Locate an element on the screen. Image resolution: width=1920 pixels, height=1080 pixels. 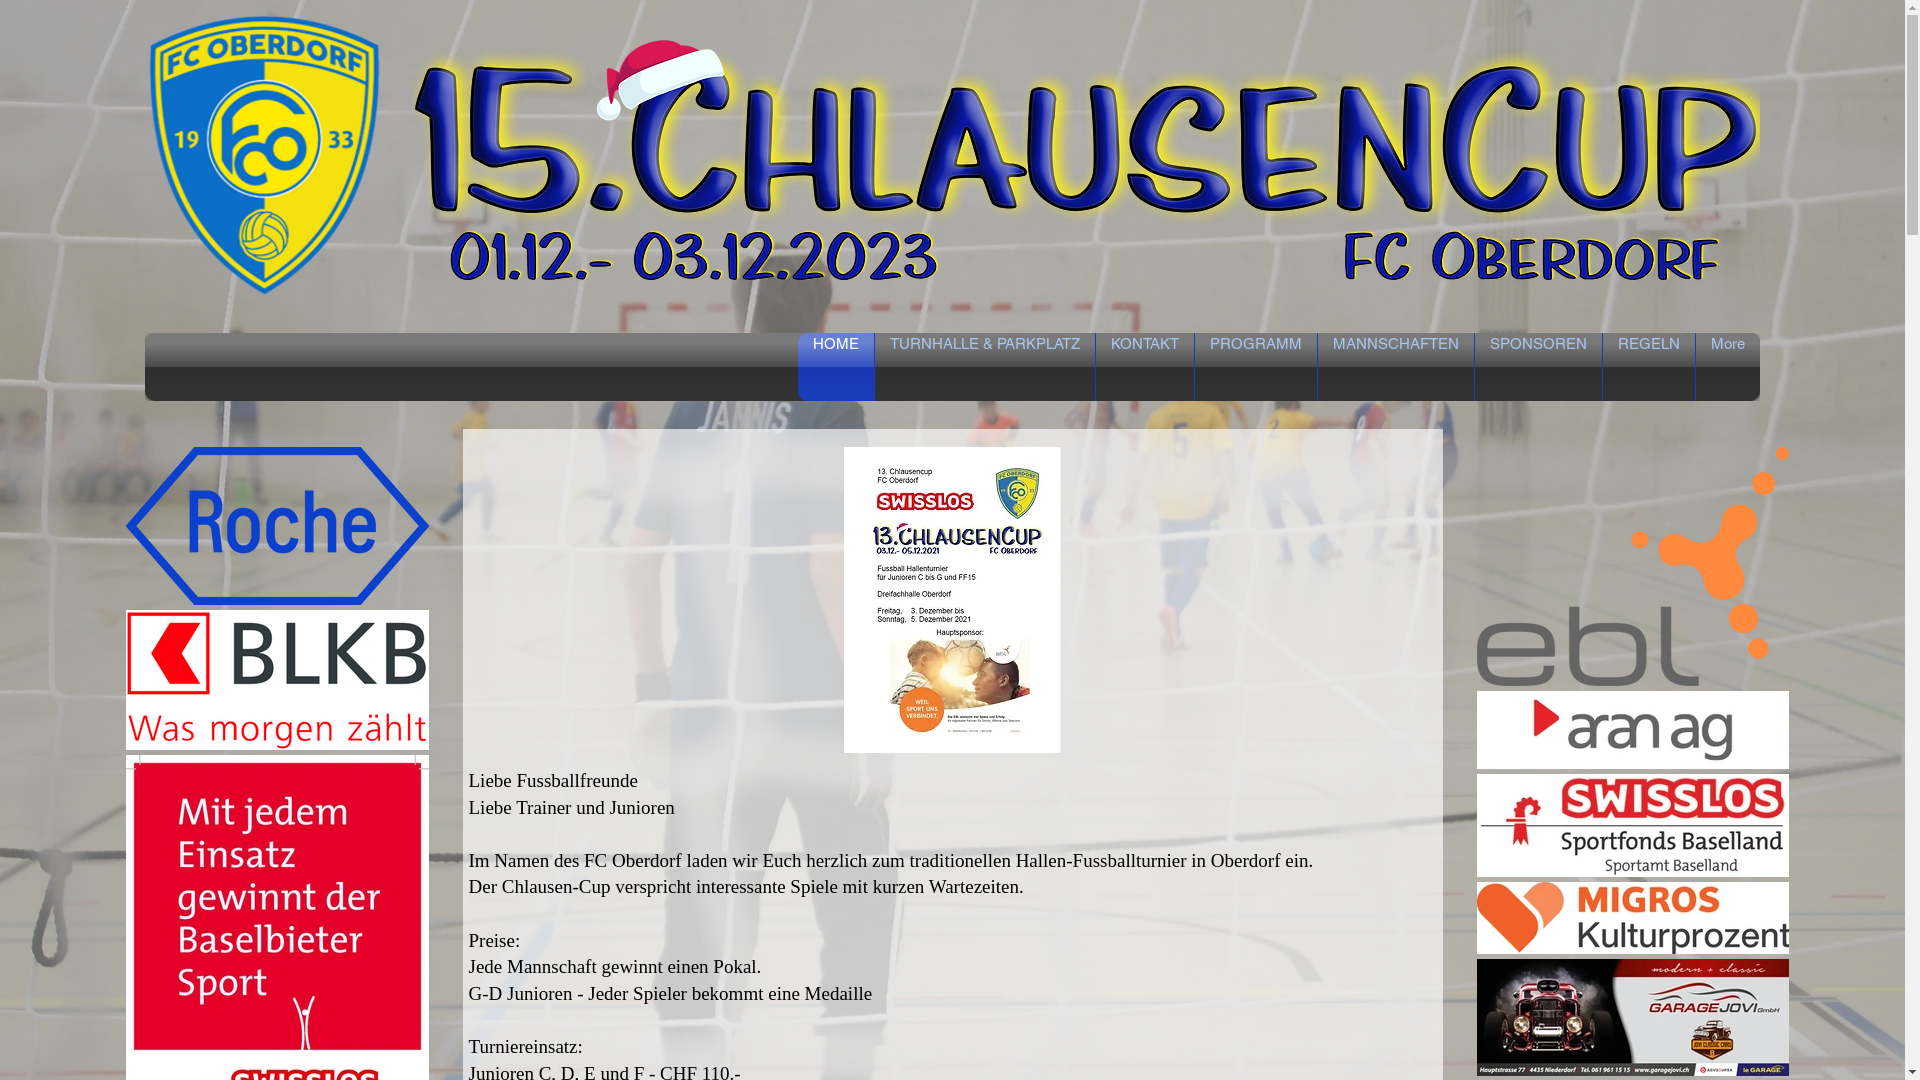
REGELN is located at coordinates (1648, 367).